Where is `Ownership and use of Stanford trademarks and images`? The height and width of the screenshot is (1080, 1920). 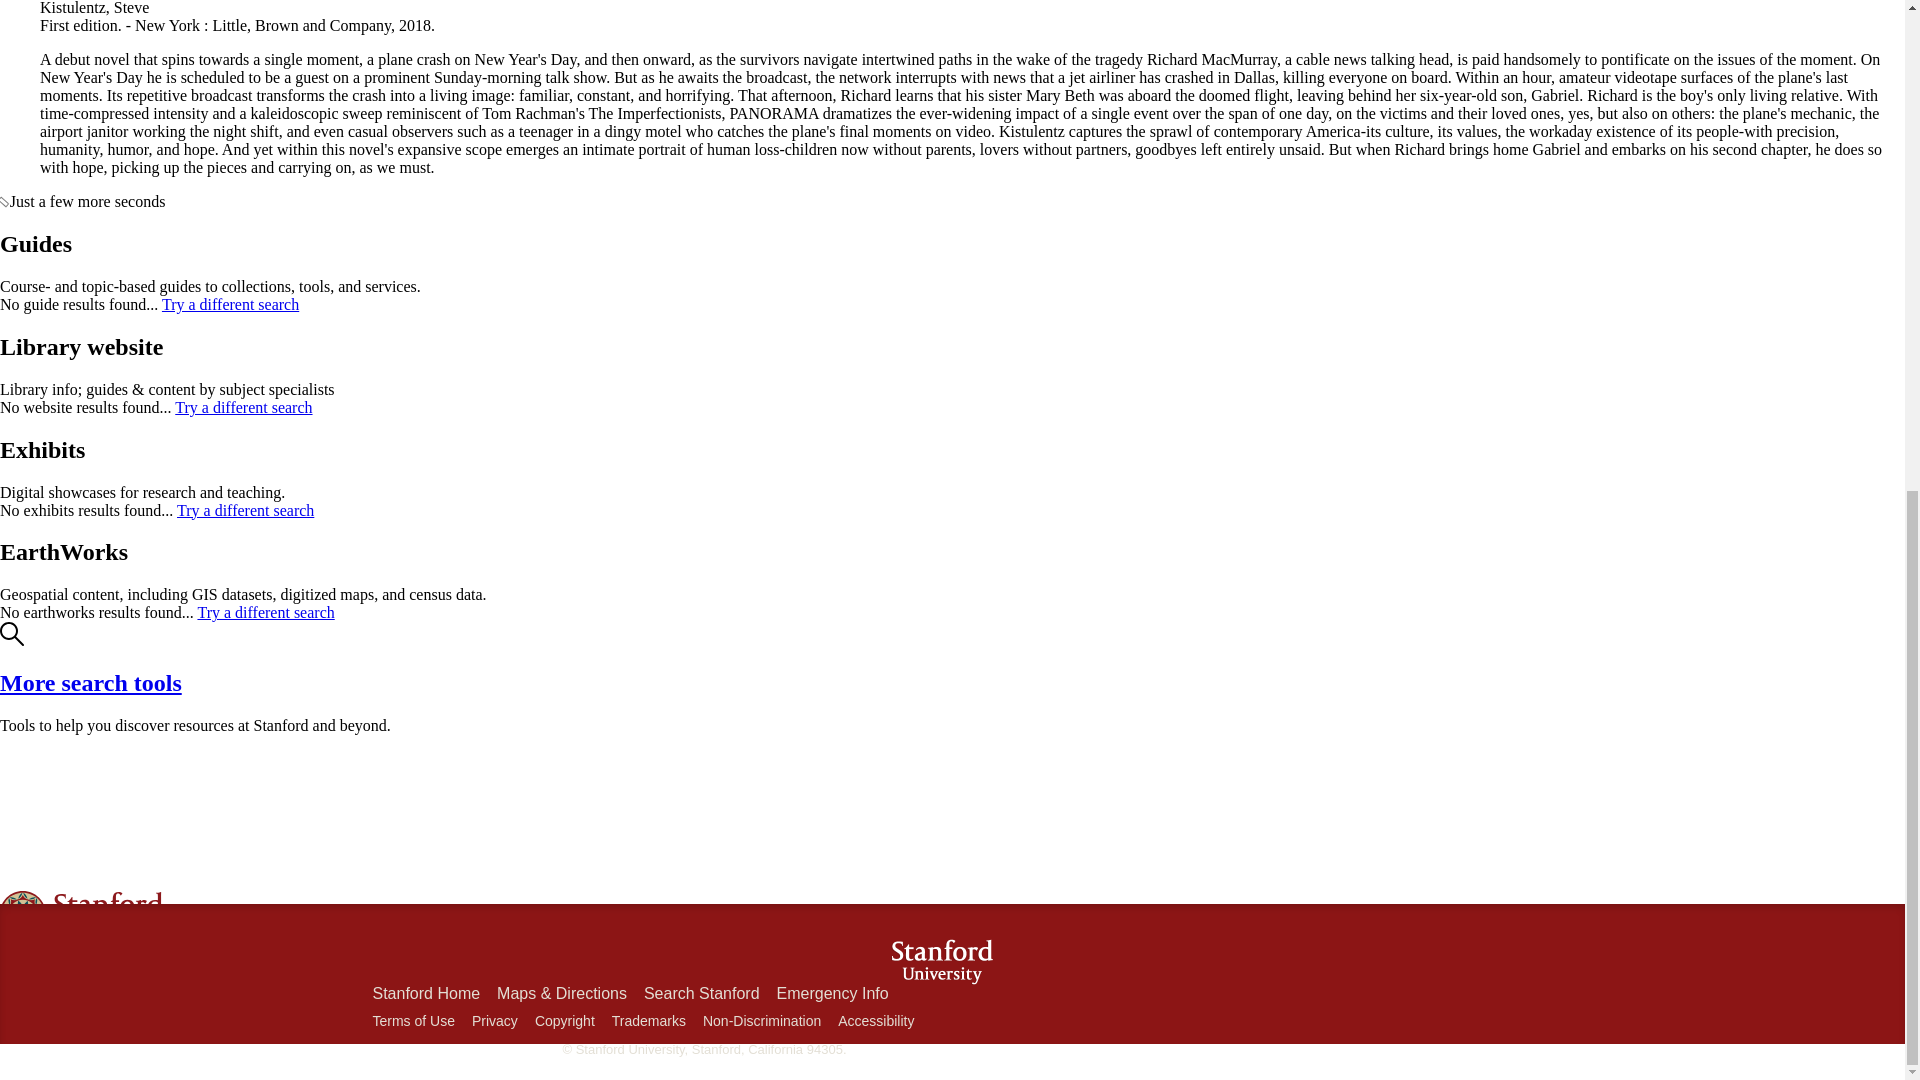
Ownership and use of Stanford trademarks and images is located at coordinates (648, 1021).